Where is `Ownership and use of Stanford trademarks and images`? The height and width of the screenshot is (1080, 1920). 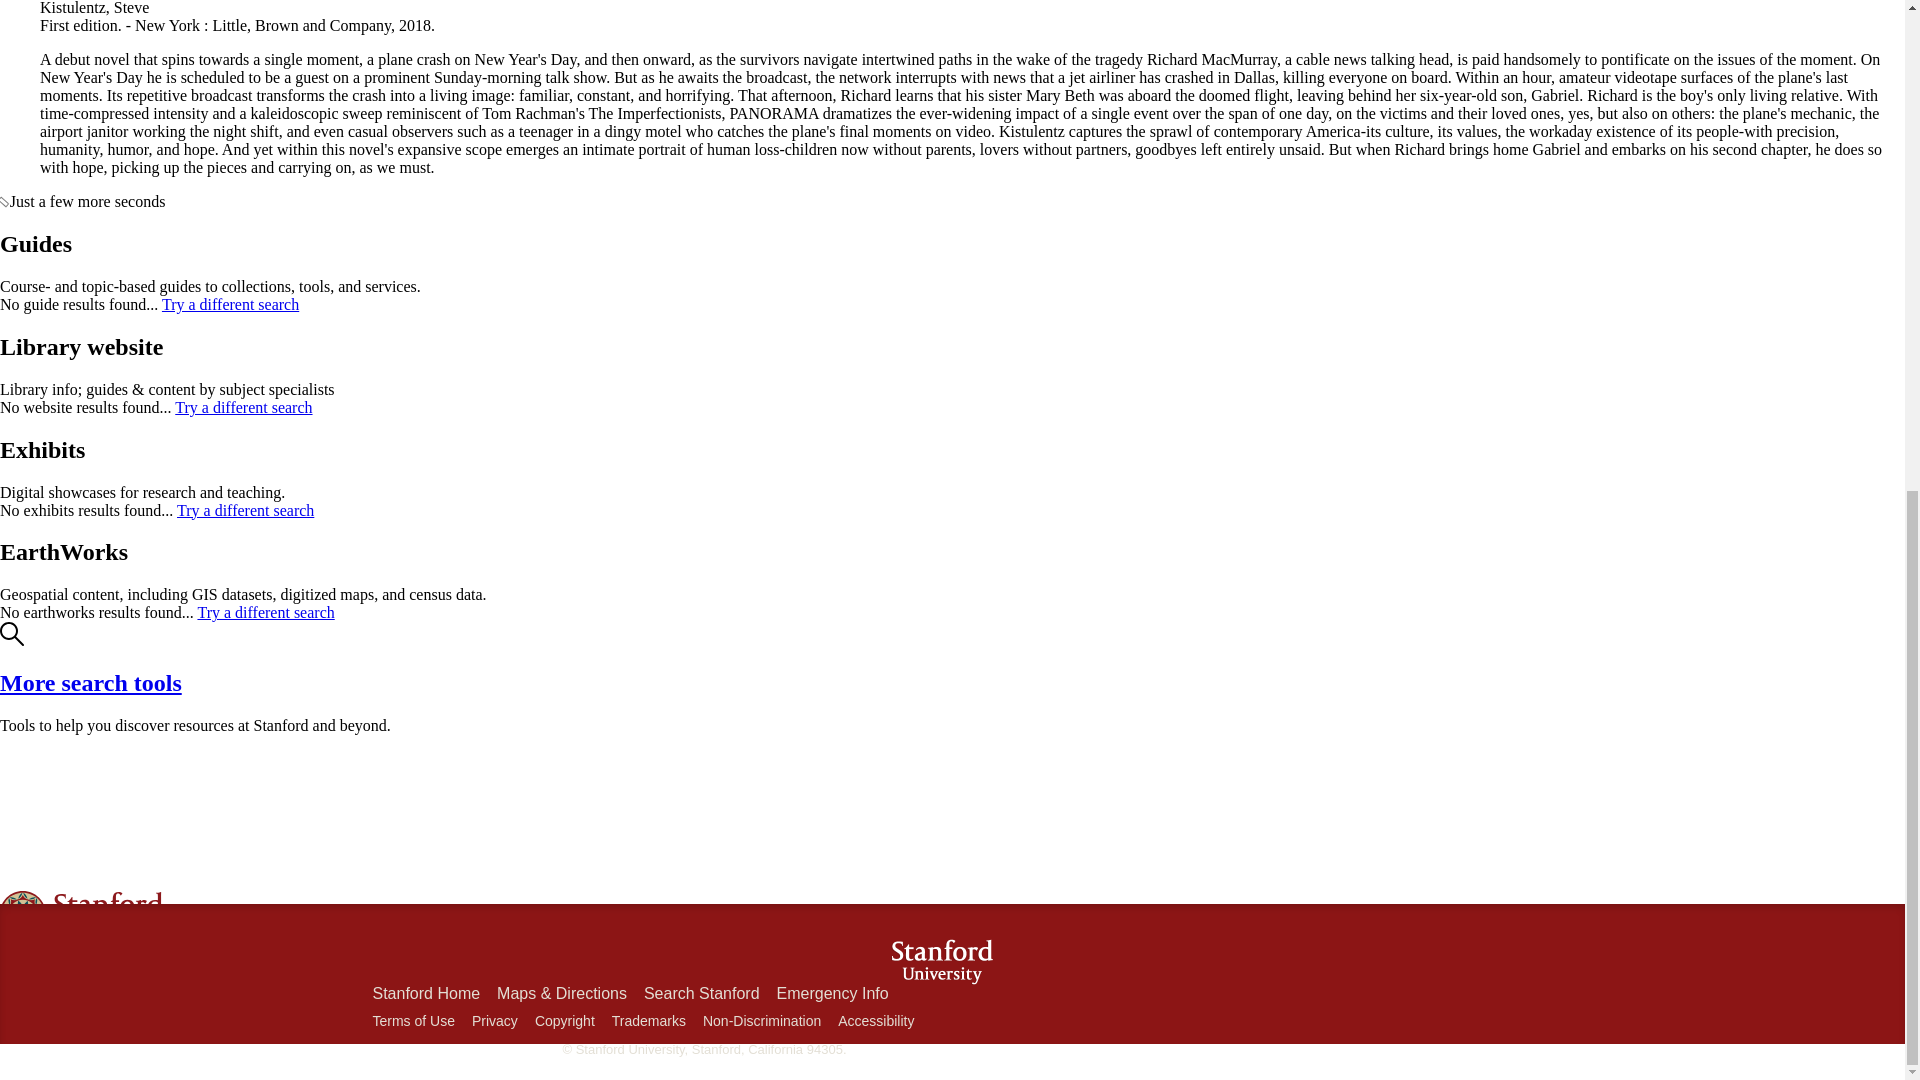
Ownership and use of Stanford trademarks and images is located at coordinates (648, 1021).